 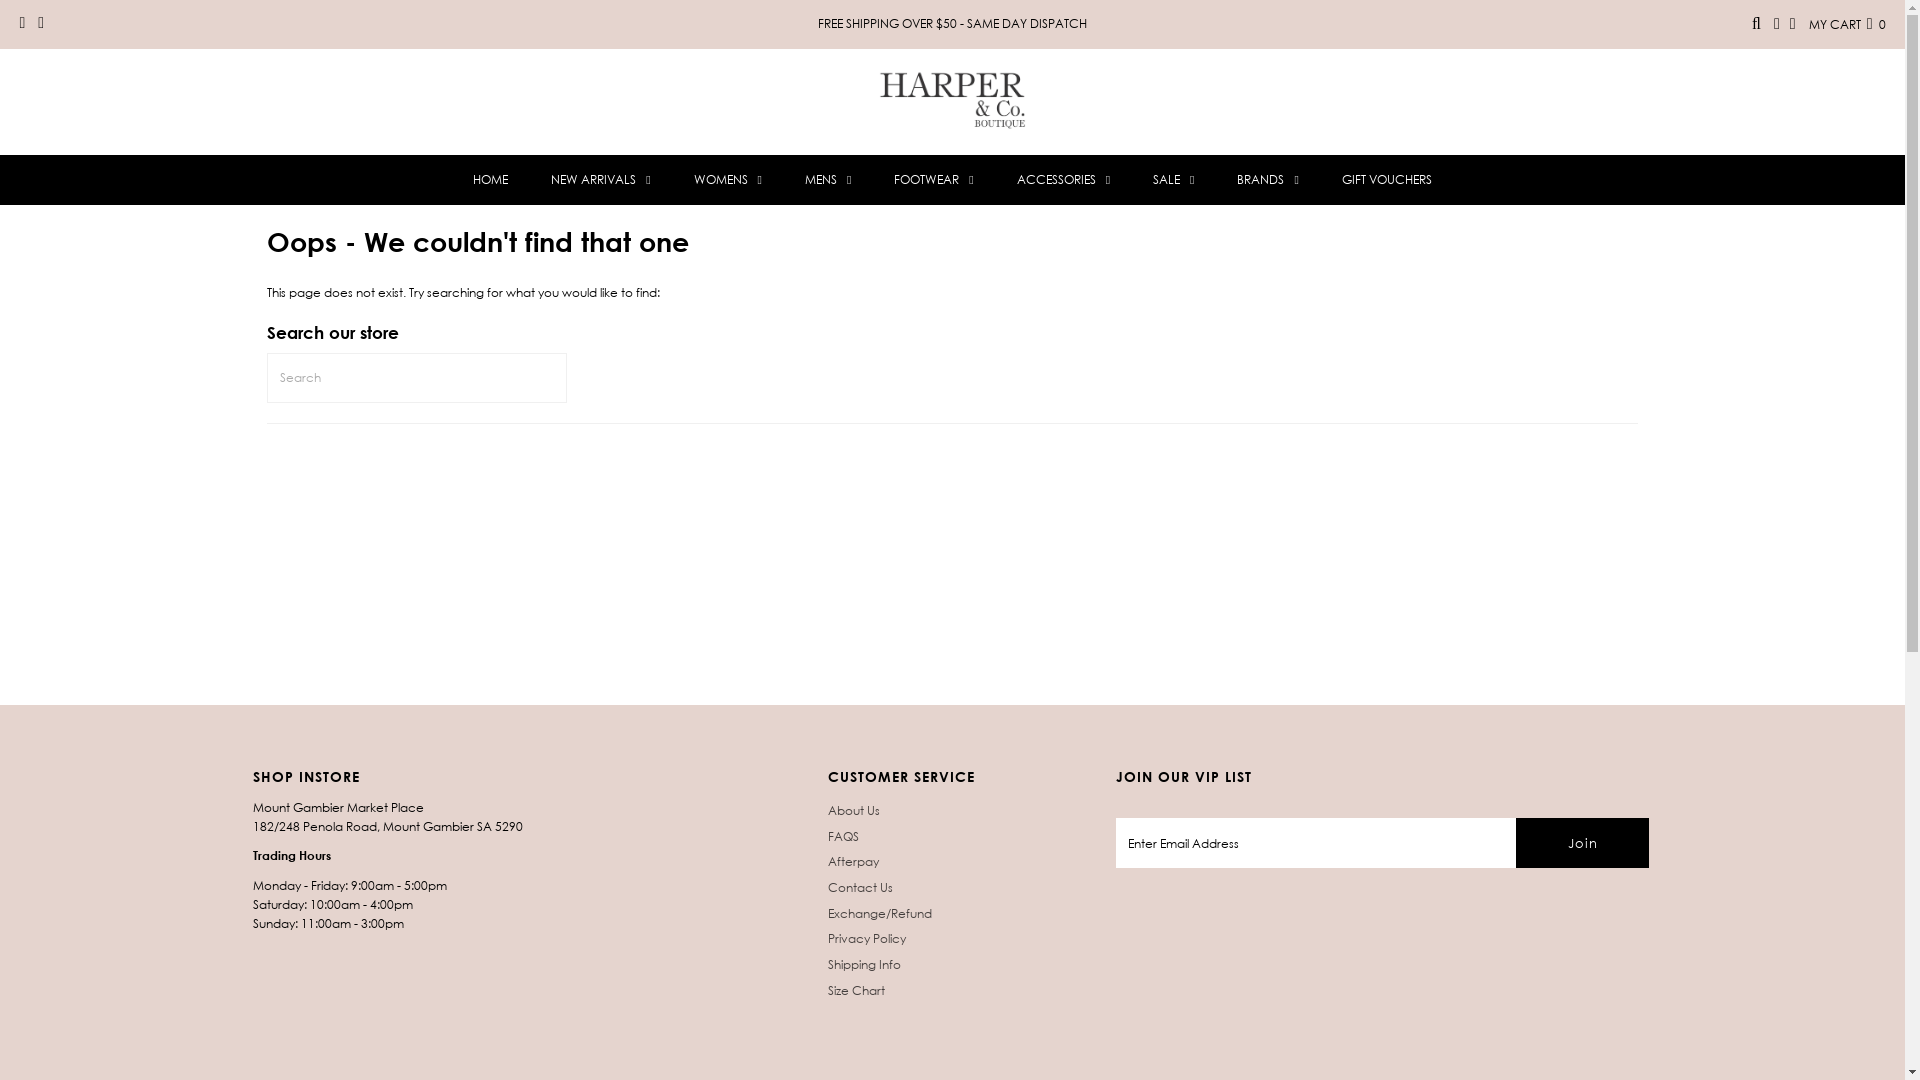 What do you see at coordinates (1174, 180) in the screenshot?
I see `SALE` at bounding box center [1174, 180].